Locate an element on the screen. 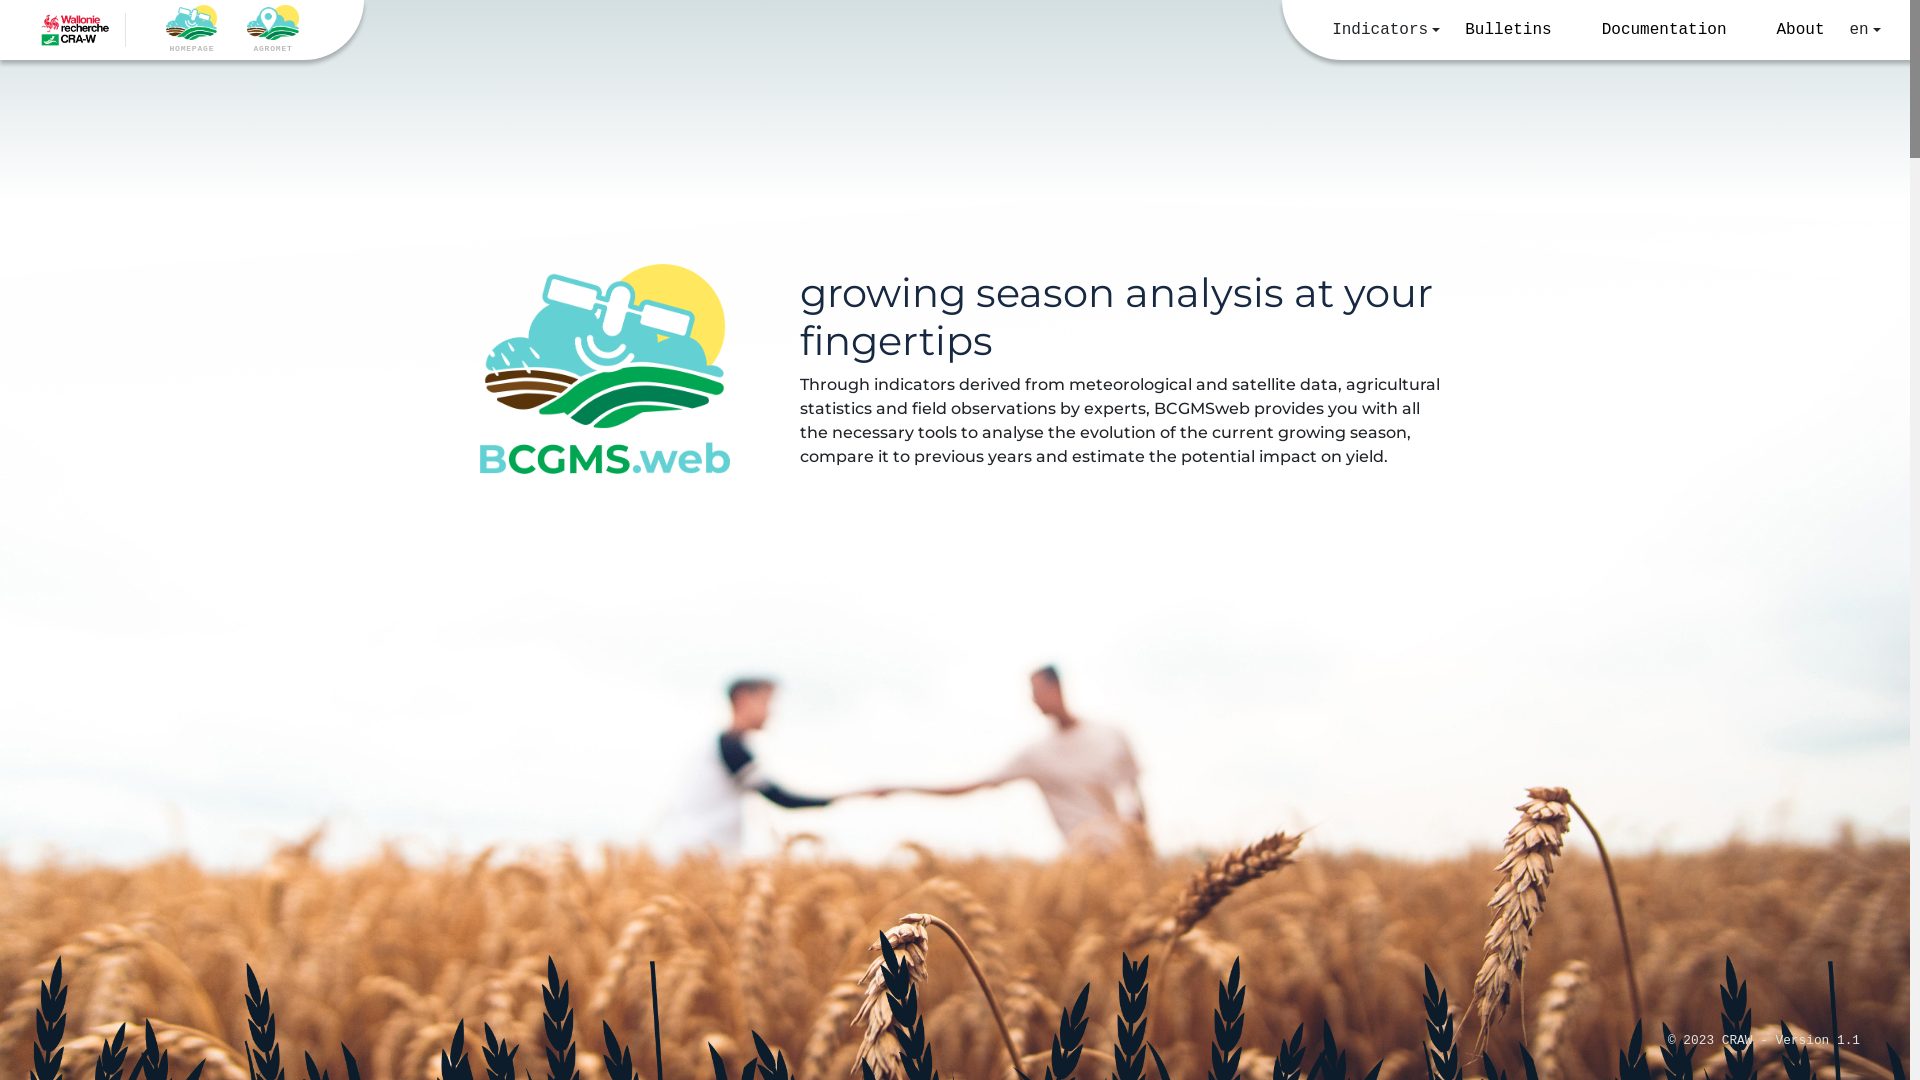 The height and width of the screenshot is (1080, 1920). Bulletins is located at coordinates (1508, 30).